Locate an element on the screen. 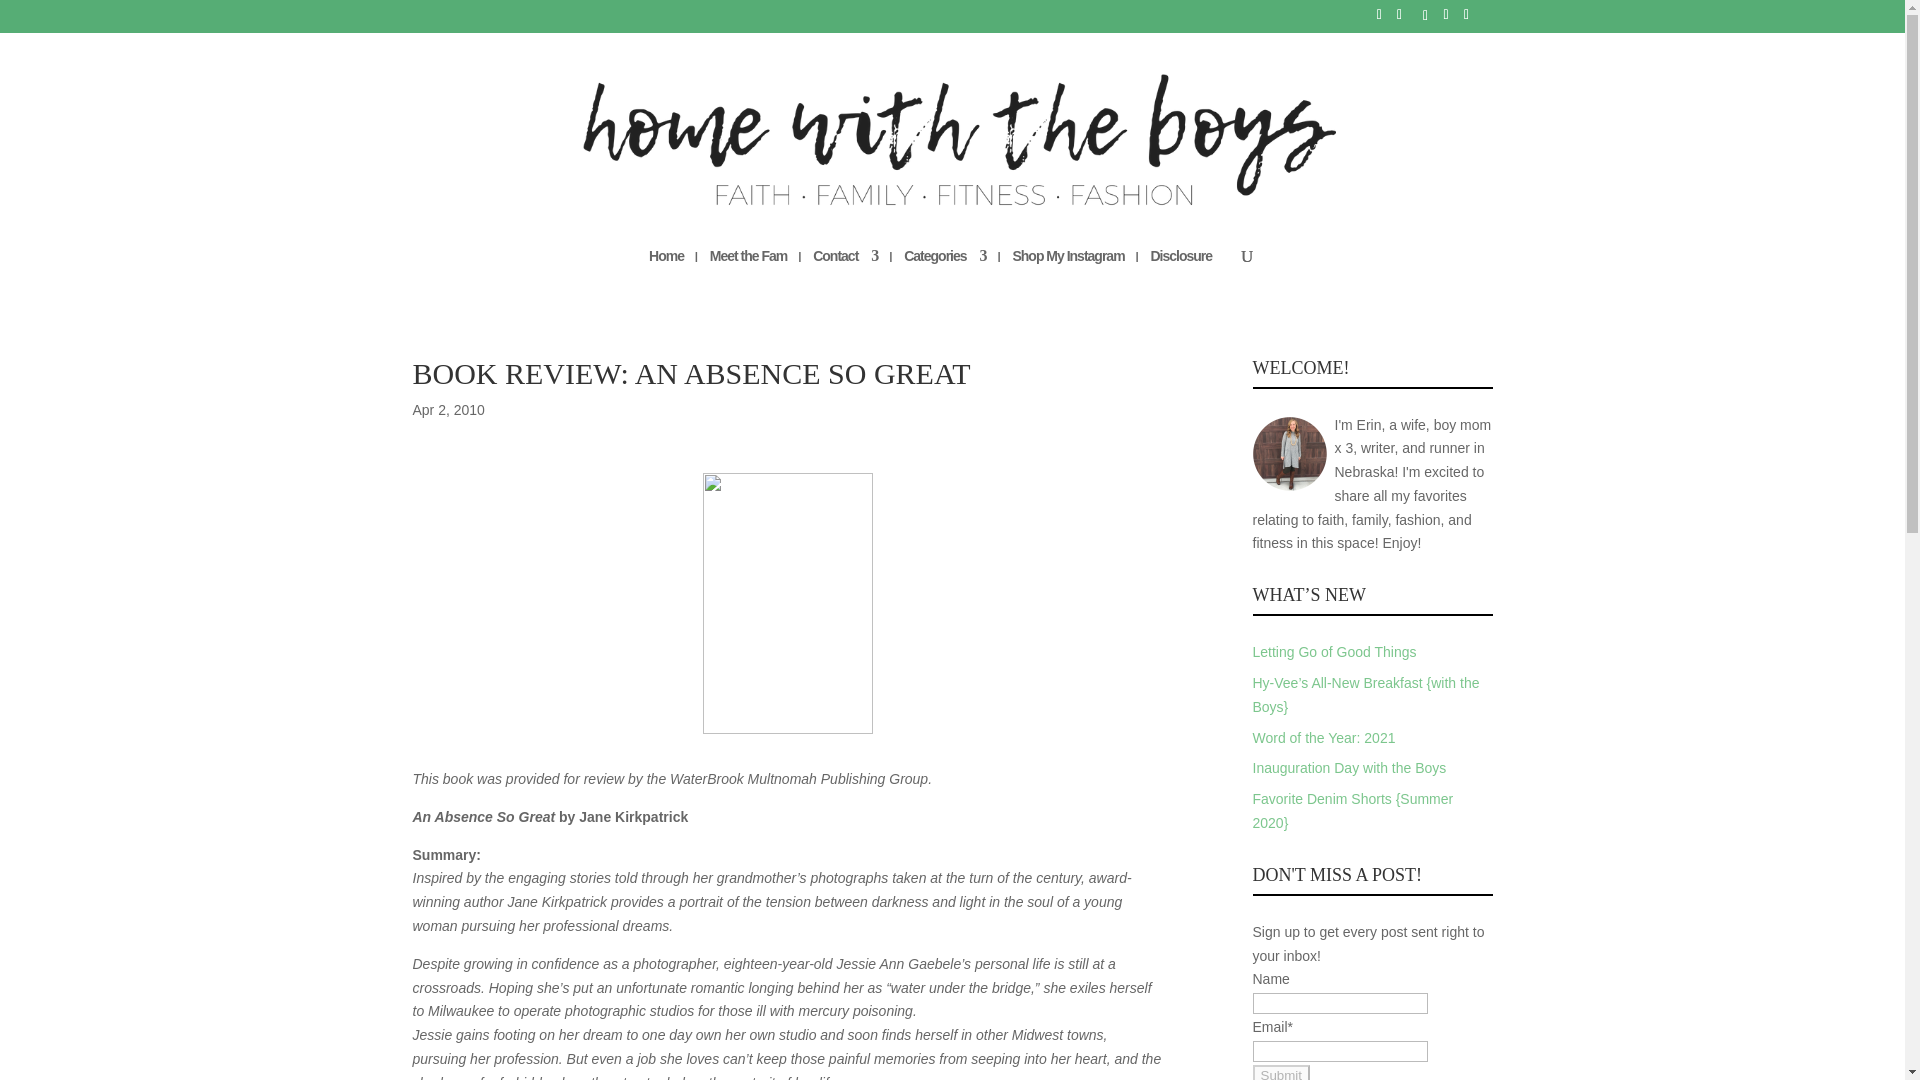 This screenshot has height=1080, width=1920. Submit is located at coordinates (1280, 1072).